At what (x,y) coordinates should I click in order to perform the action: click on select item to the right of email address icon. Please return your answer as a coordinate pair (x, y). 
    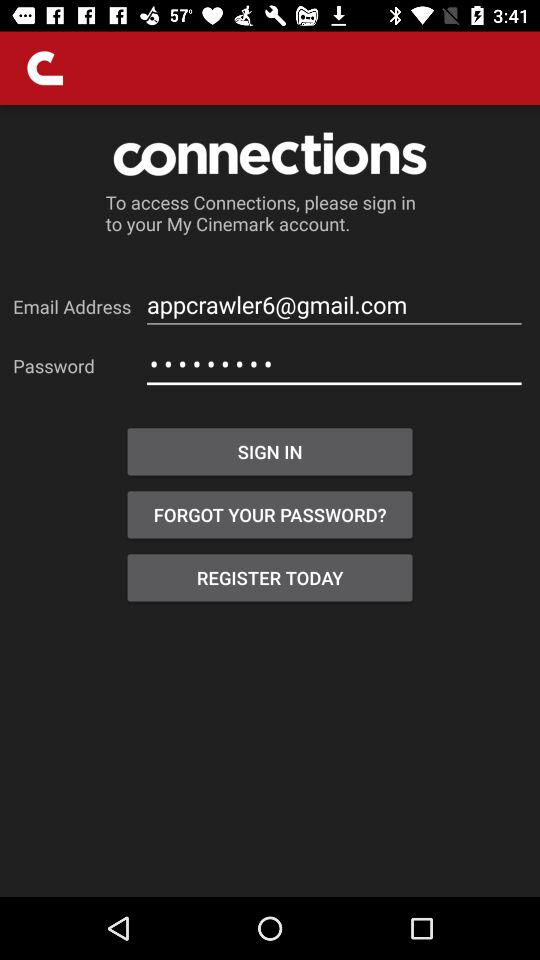
    Looking at the image, I should click on (334, 304).